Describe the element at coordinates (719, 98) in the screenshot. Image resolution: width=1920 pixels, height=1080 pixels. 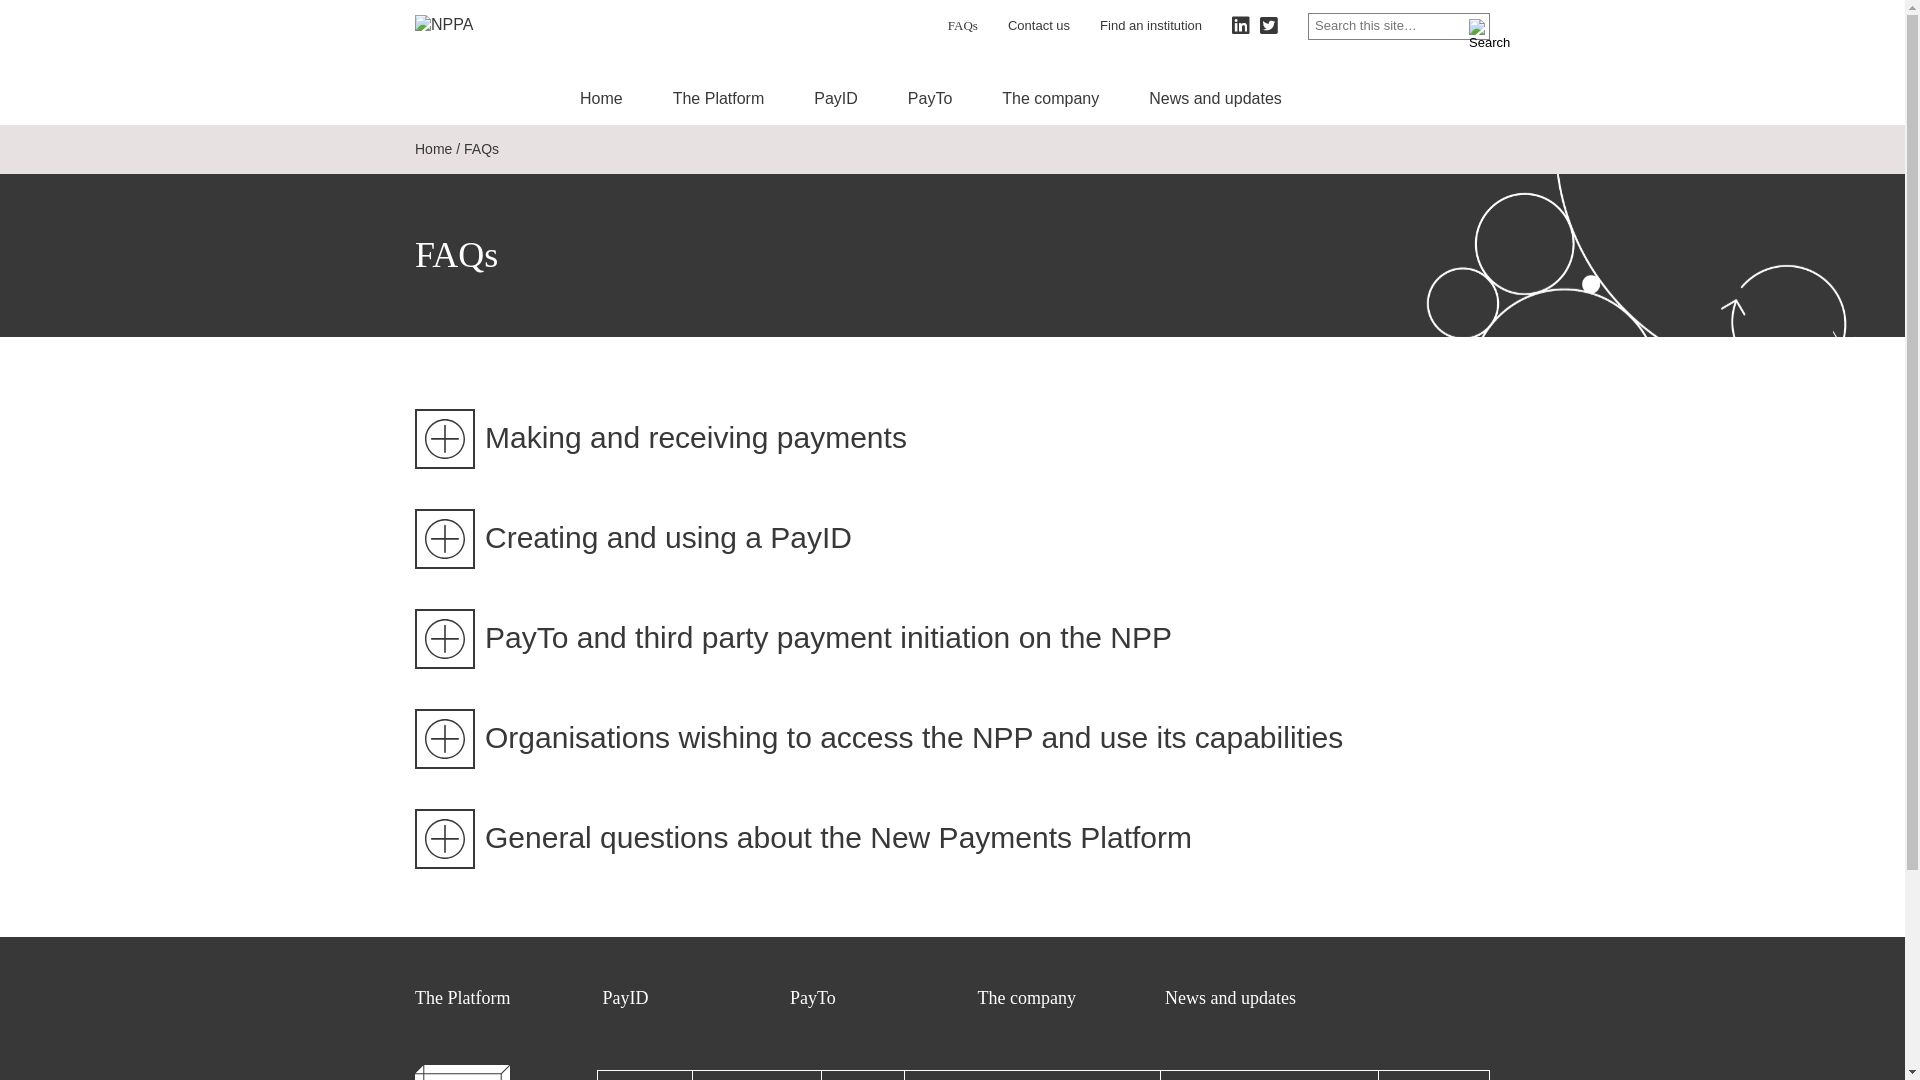
I see `The Platform` at that location.